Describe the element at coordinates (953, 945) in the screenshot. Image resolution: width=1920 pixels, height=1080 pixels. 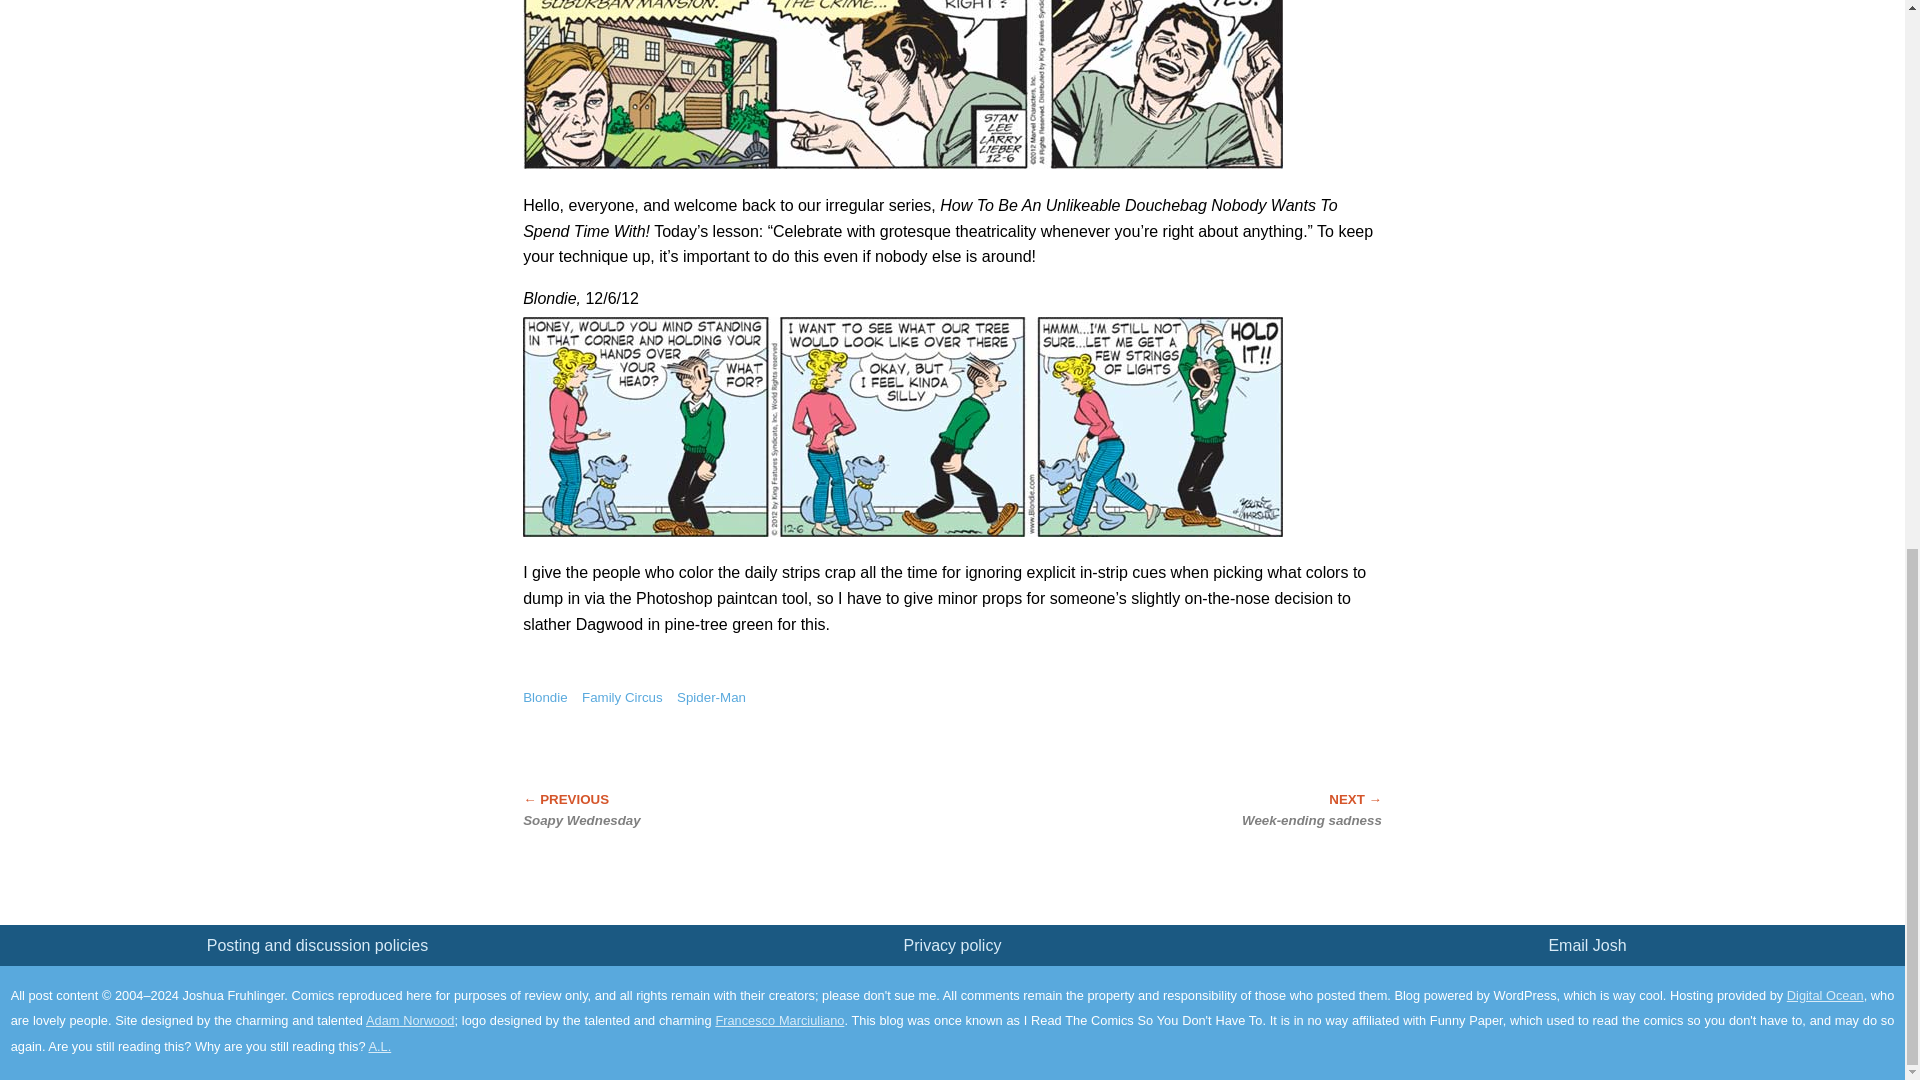
I see `Privacy policy` at that location.